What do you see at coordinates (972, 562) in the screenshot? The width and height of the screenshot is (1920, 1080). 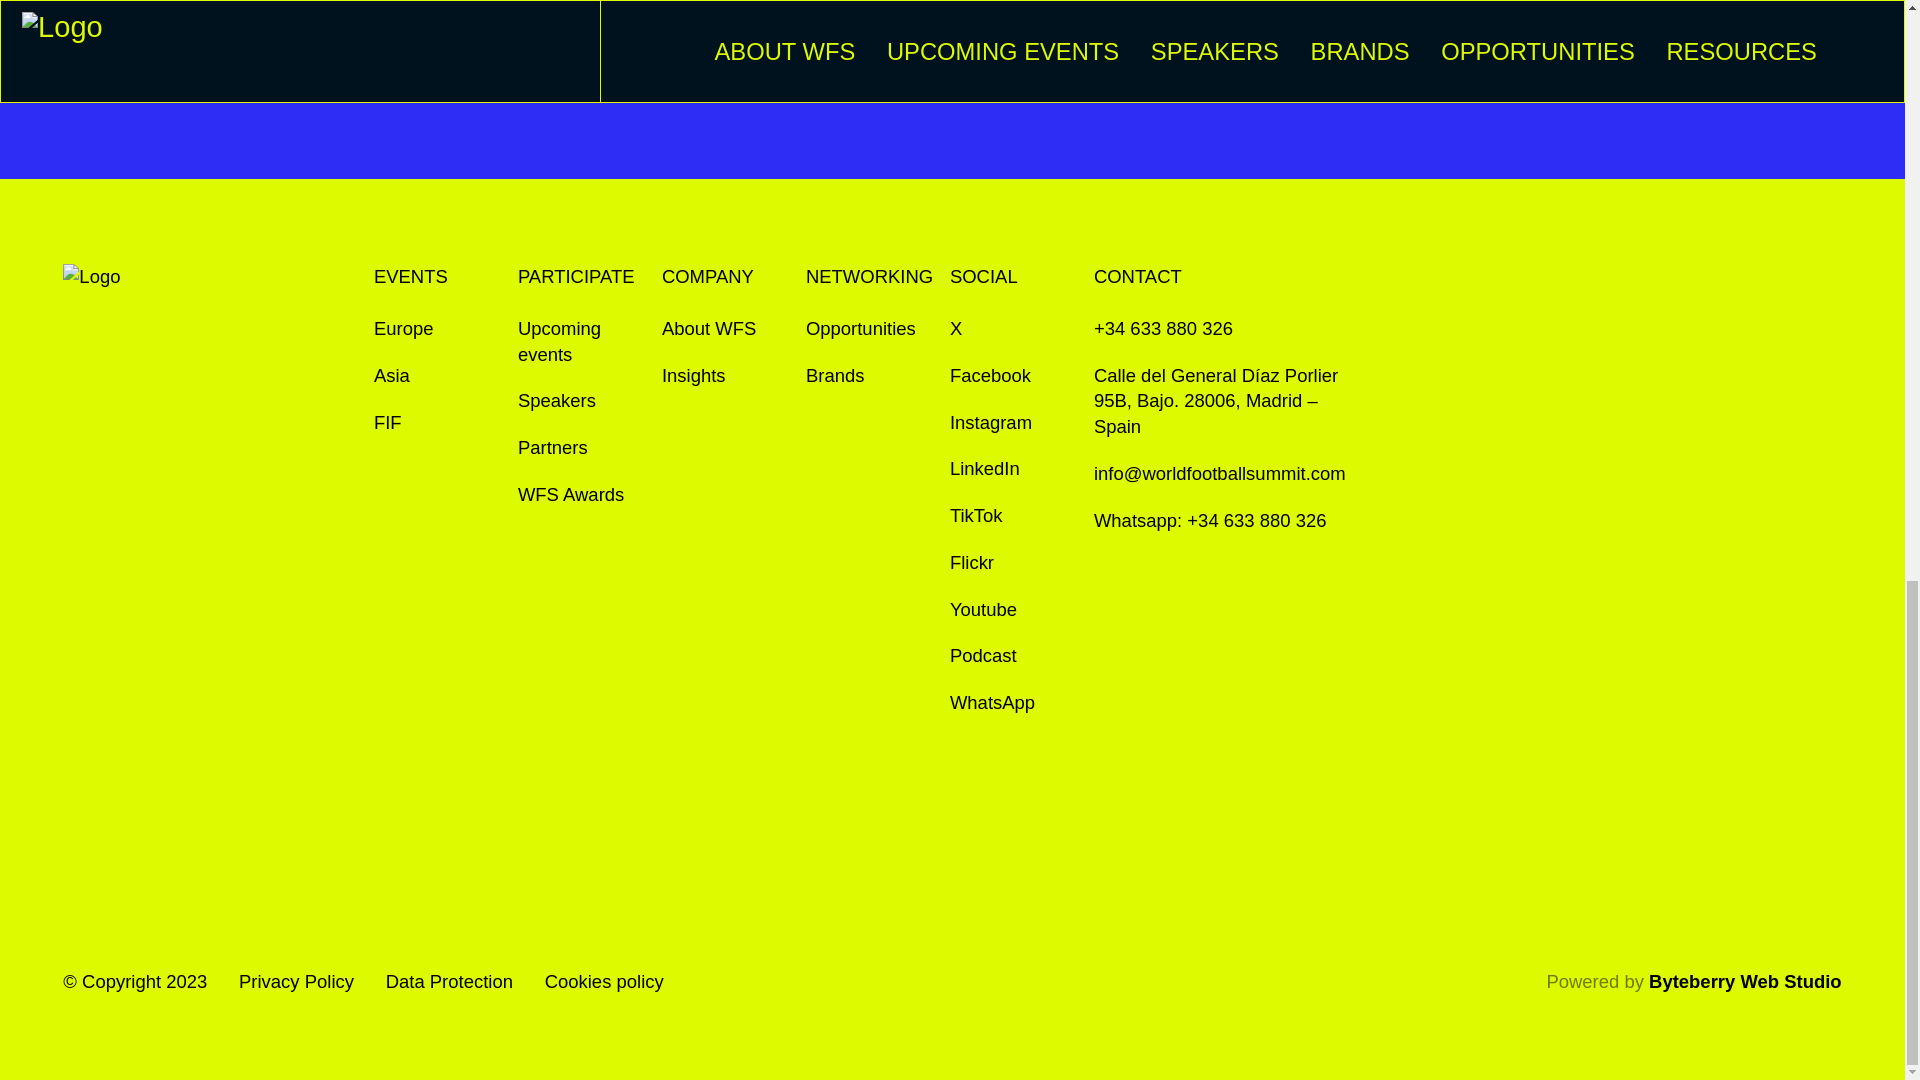 I see `Flickr` at bounding box center [972, 562].